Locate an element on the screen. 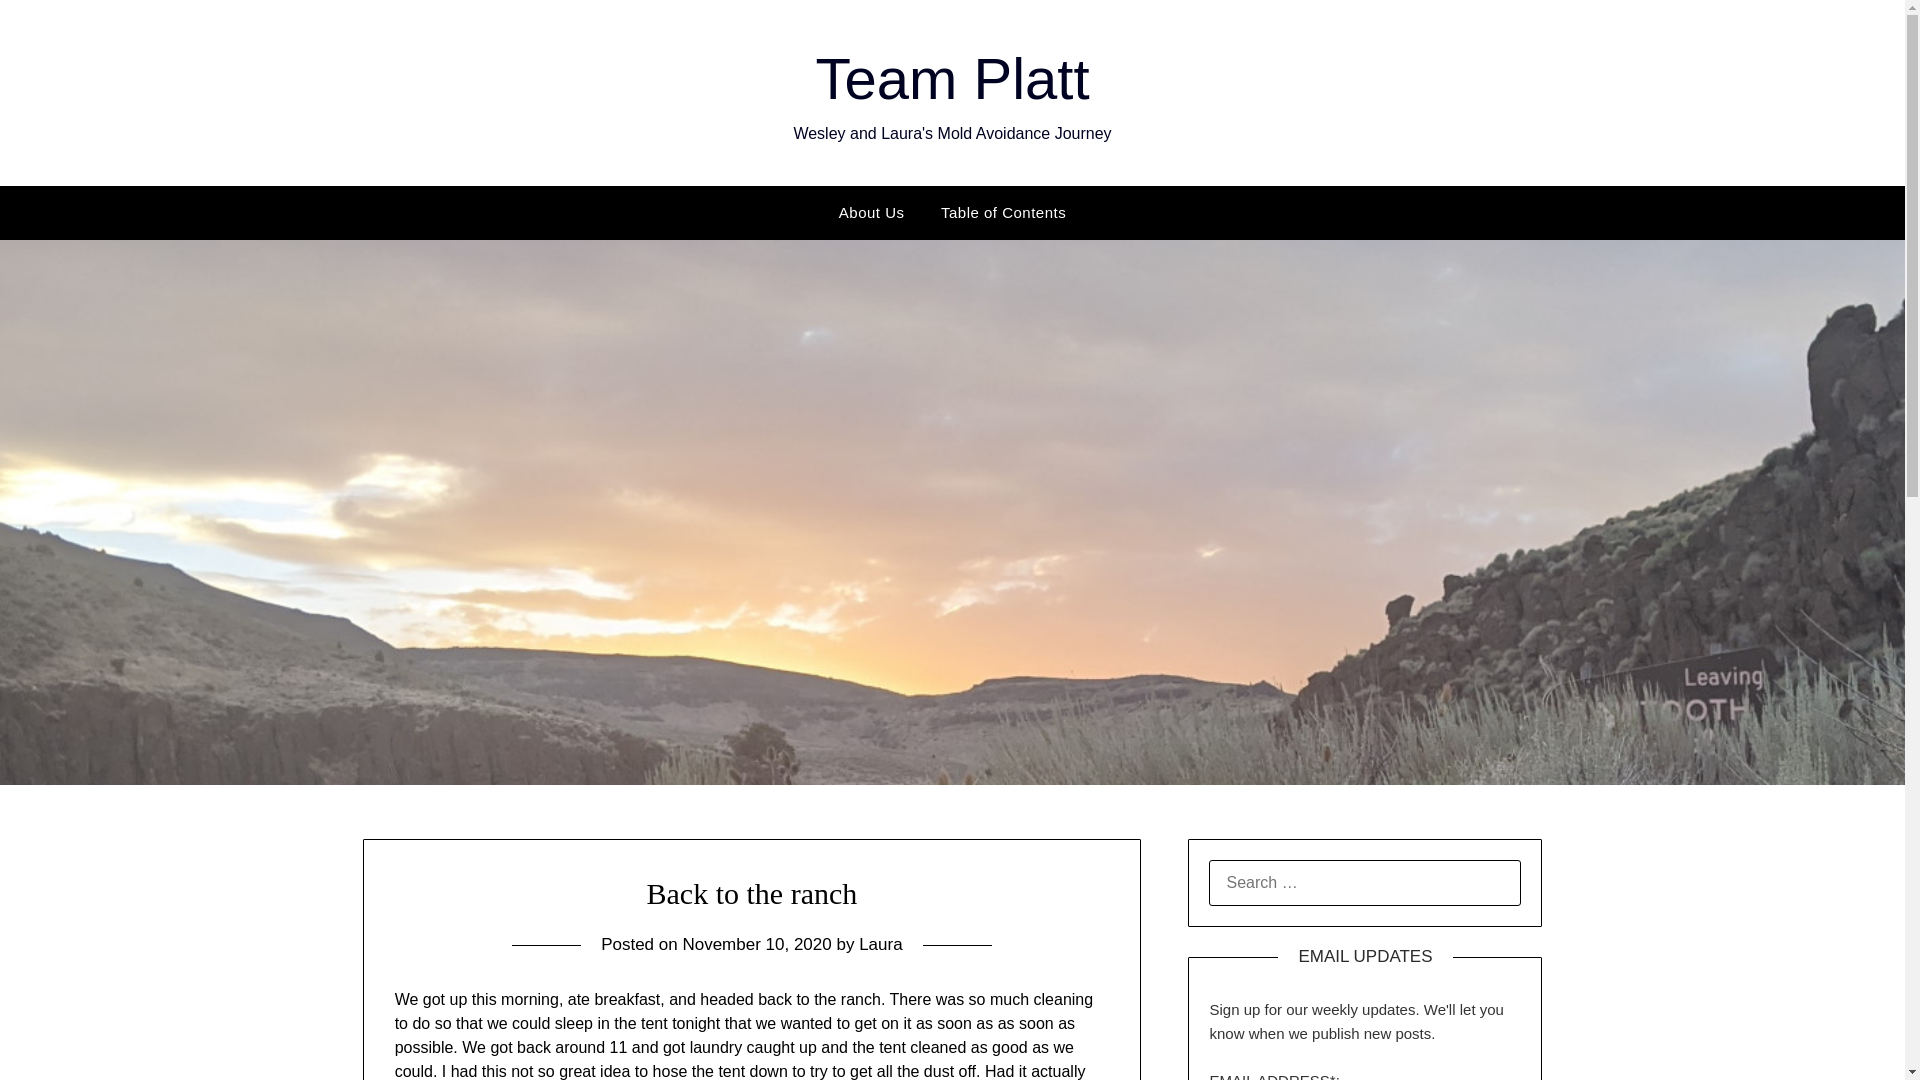 The height and width of the screenshot is (1080, 1920). Laura is located at coordinates (880, 944).